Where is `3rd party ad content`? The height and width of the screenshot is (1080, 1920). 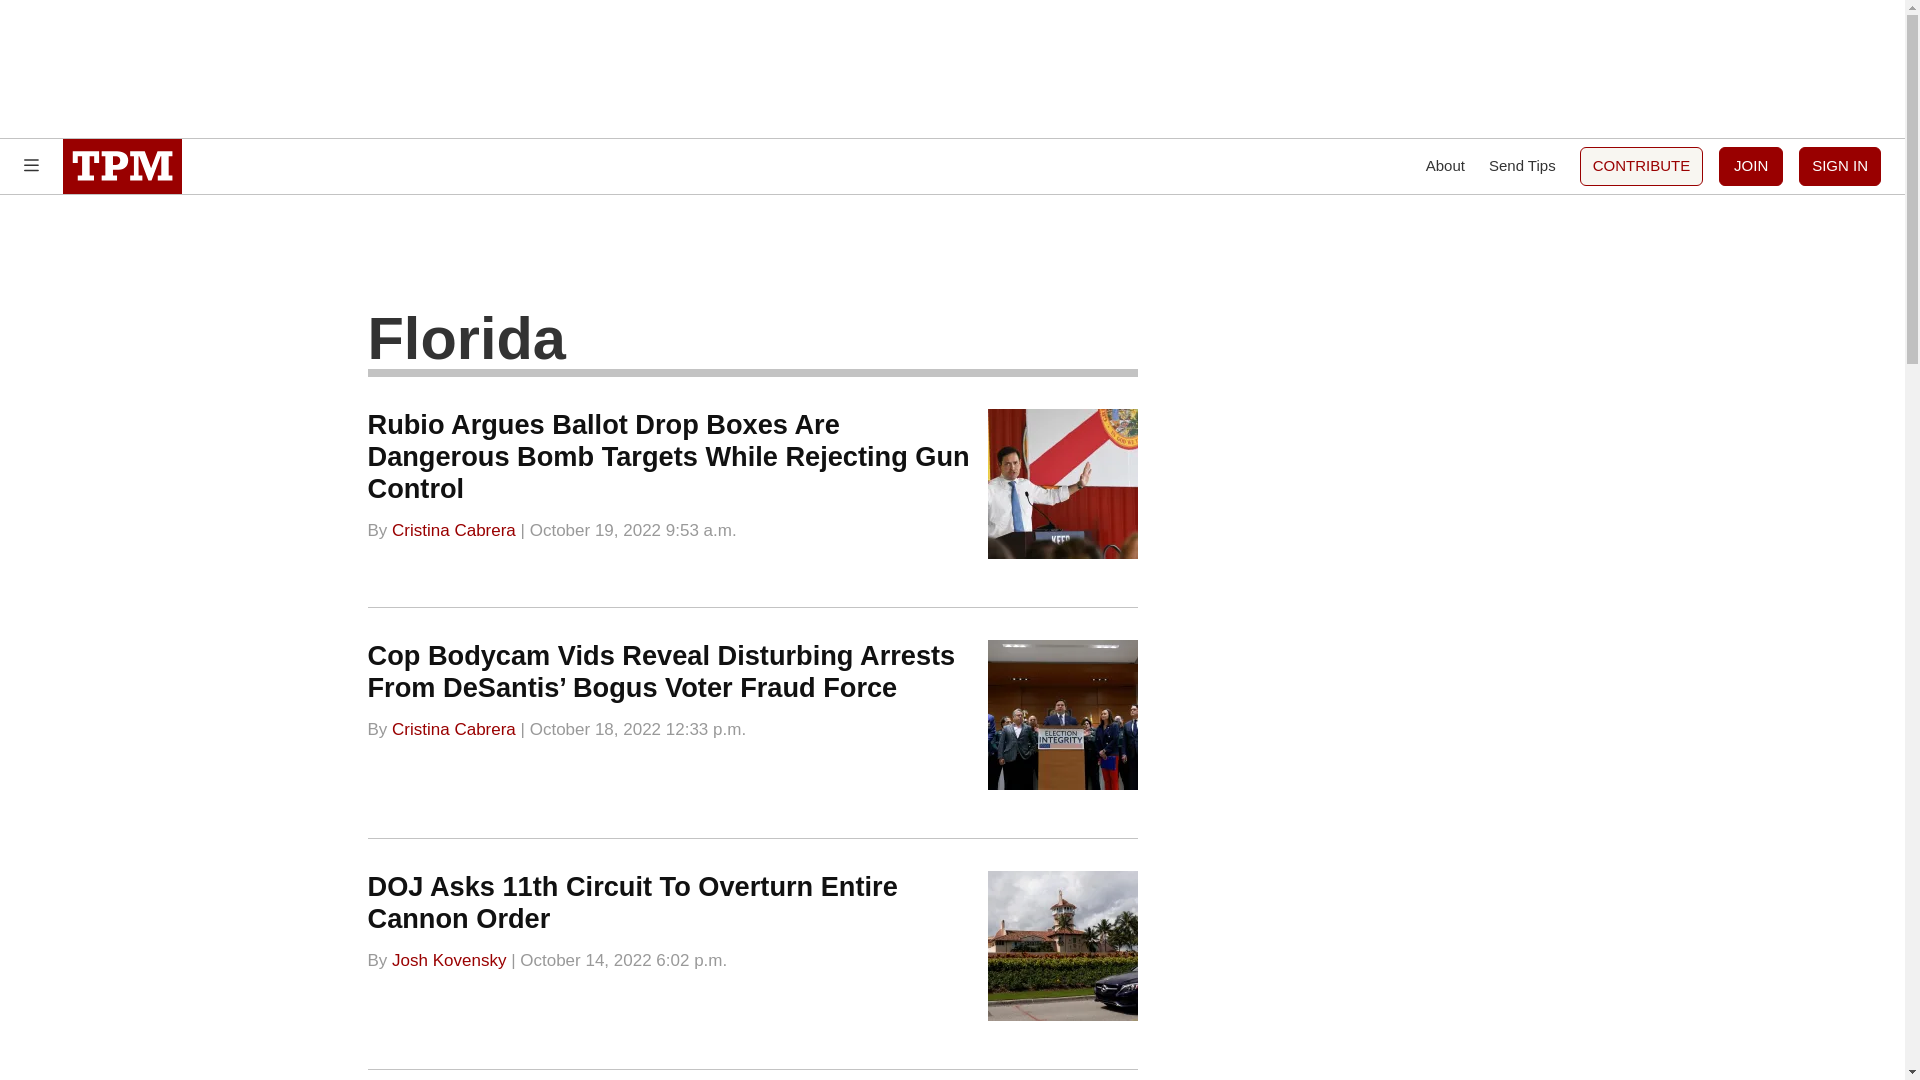 3rd party ad content is located at coordinates (951, 68).